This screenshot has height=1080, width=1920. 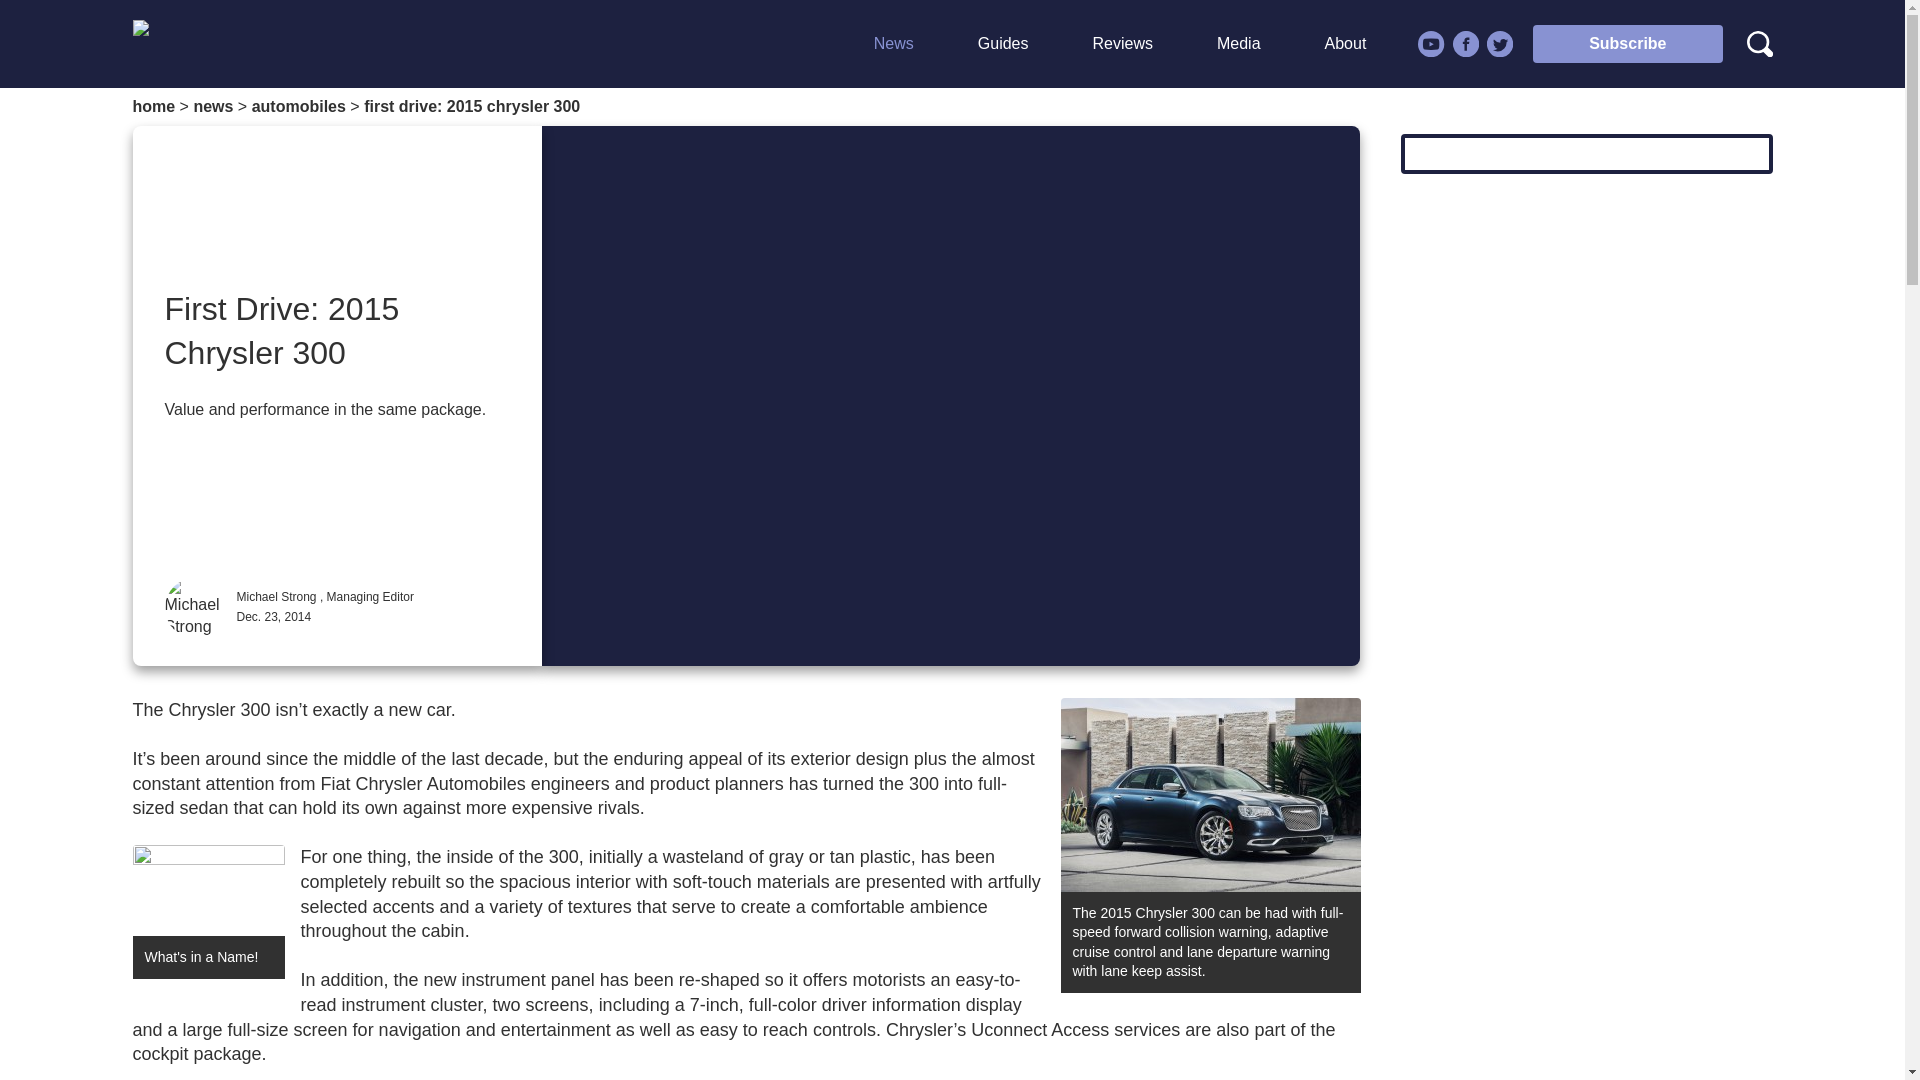 What do you see at coordinates (1627, 43) in the screenshot?
I see `Subscribe` at bounding box center [1627, 43].